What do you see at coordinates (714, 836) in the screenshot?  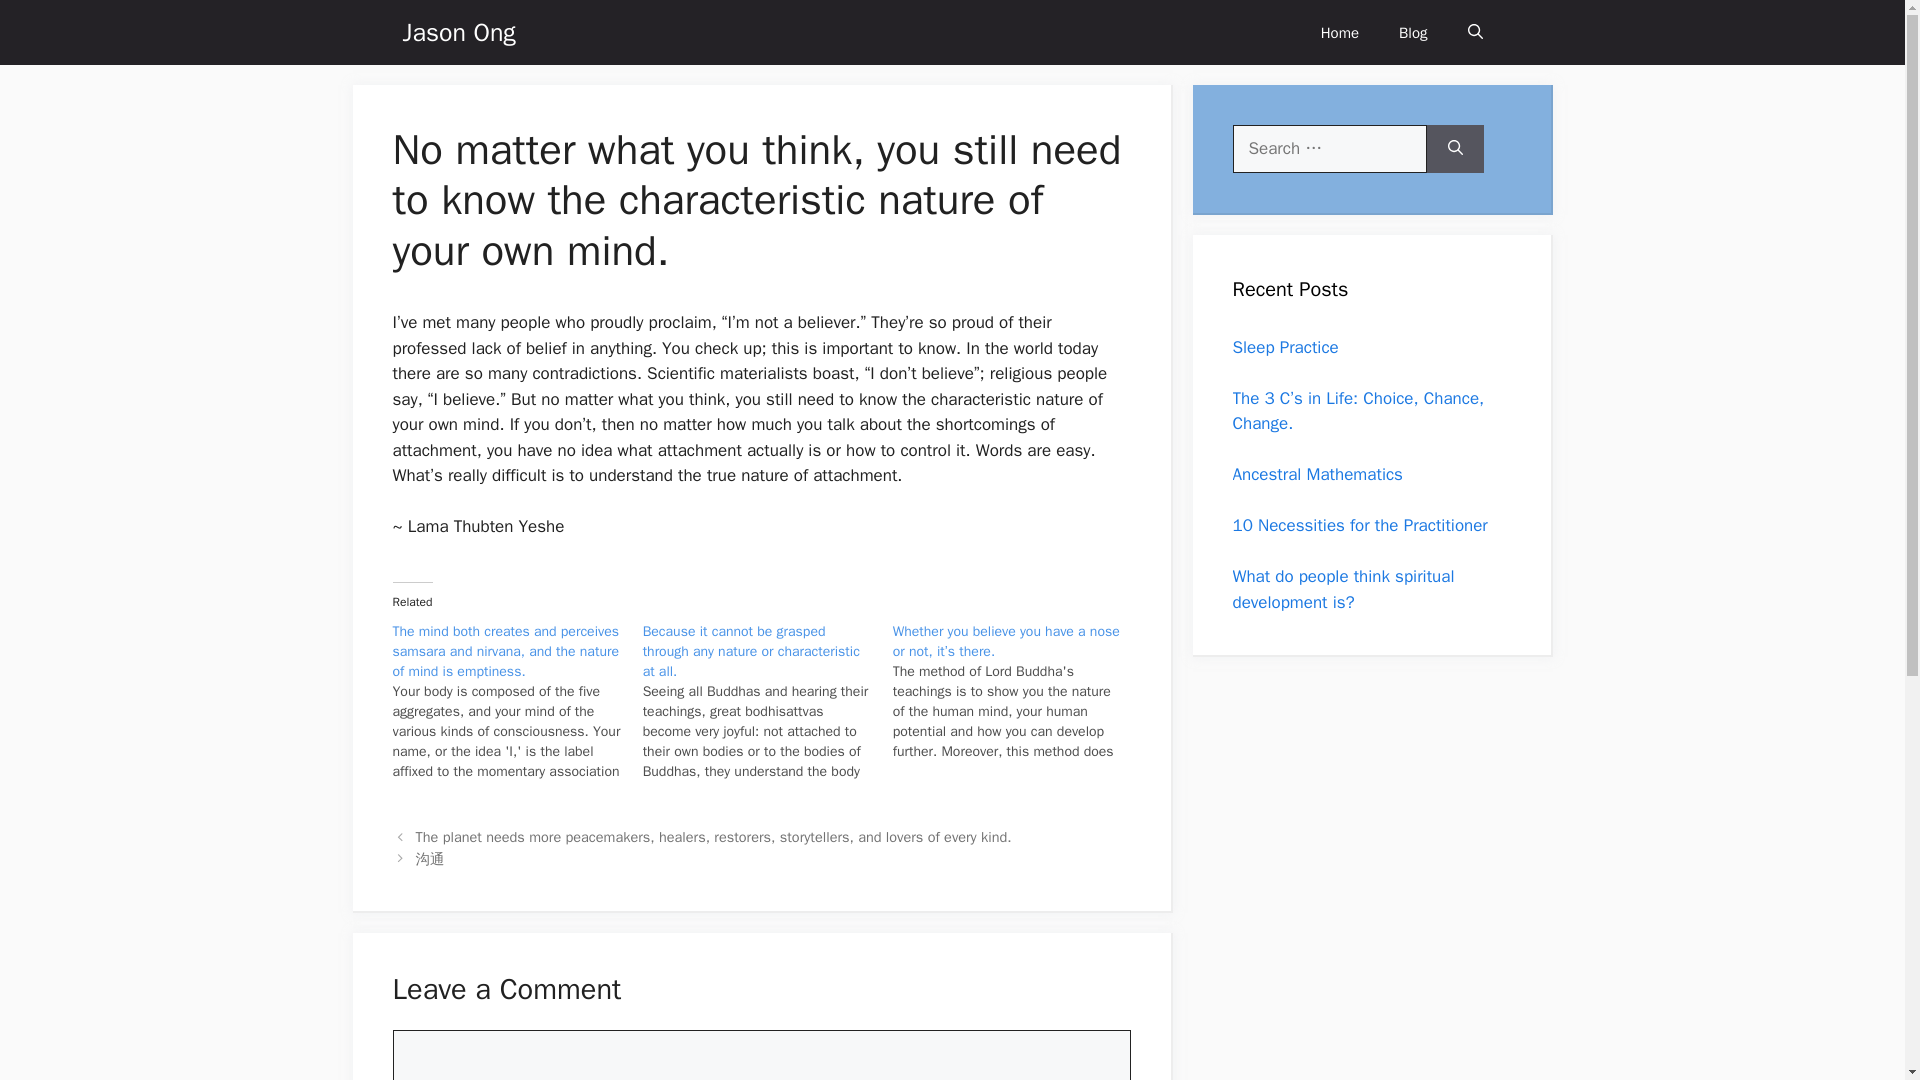 I see `Previous` at bounding box center [714, 836].